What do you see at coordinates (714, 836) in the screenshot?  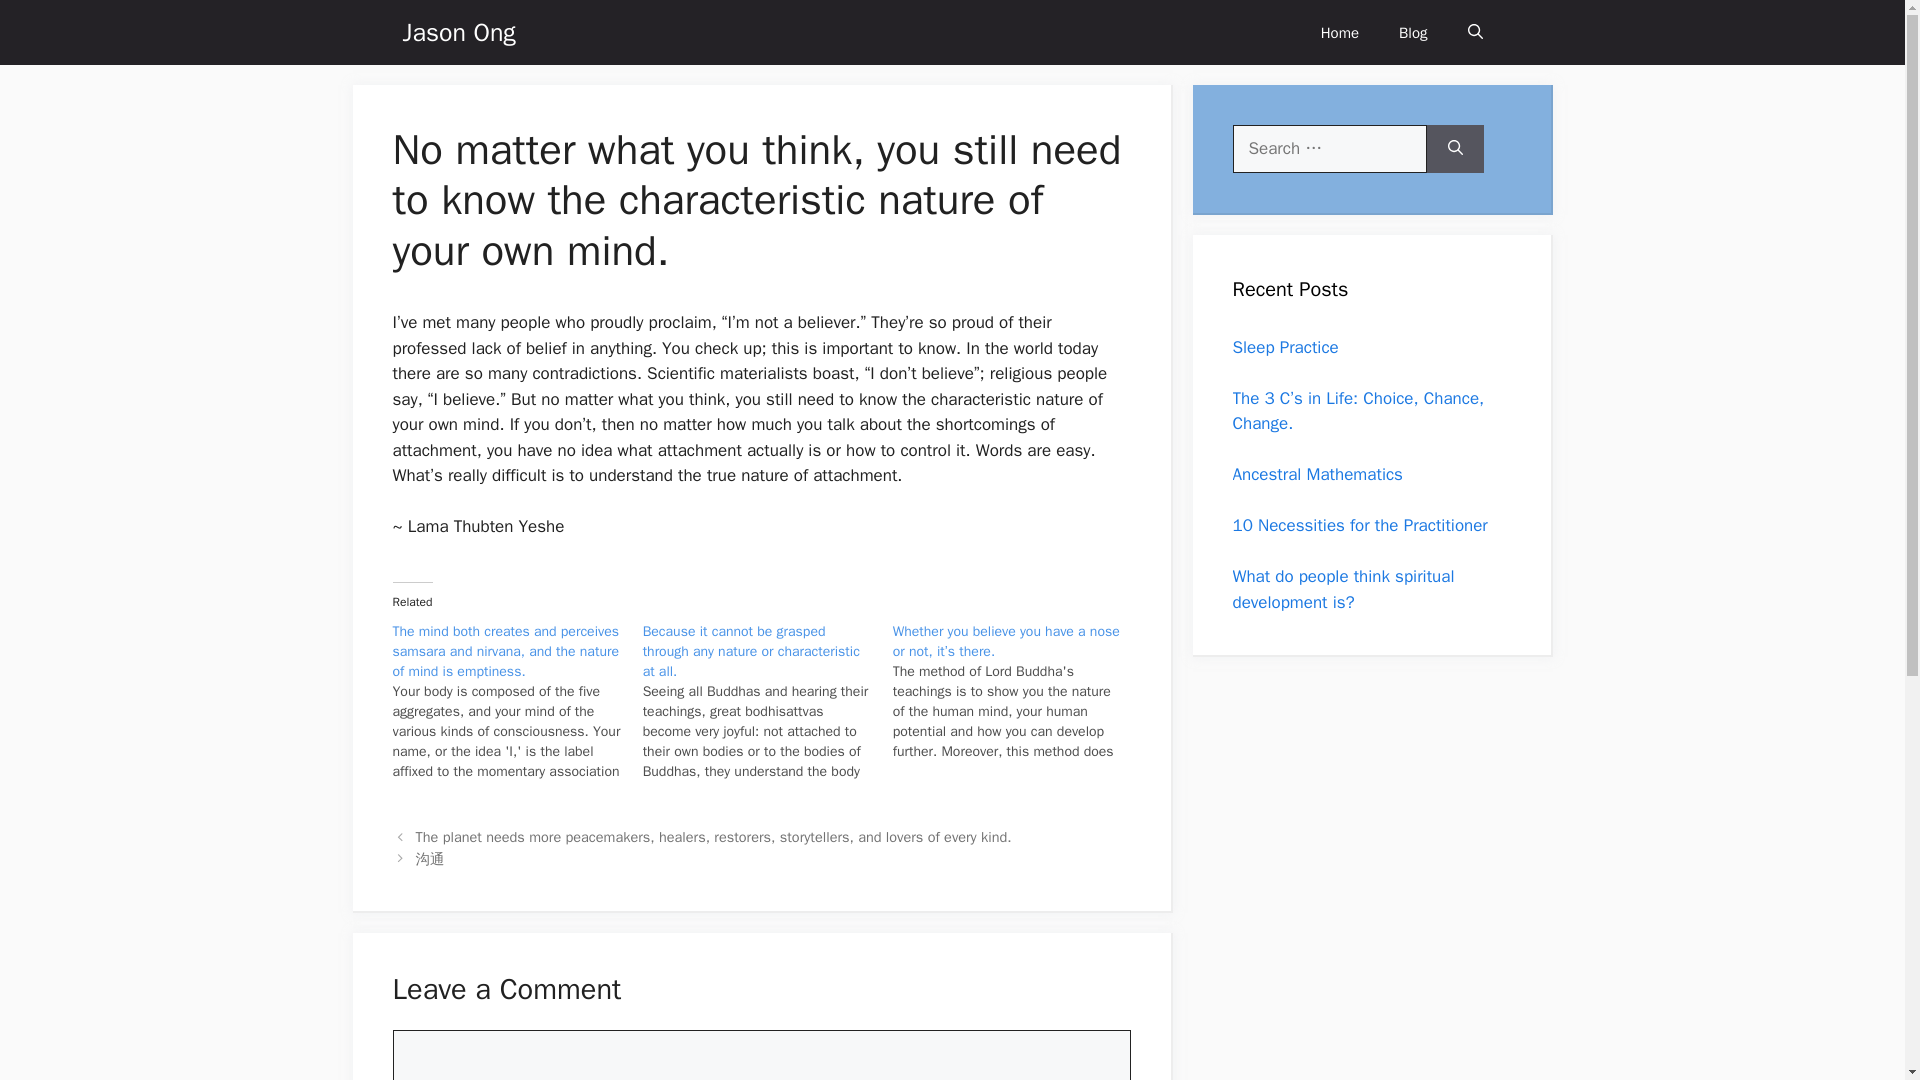 I see `Previous` at bounding box center [714, 836].